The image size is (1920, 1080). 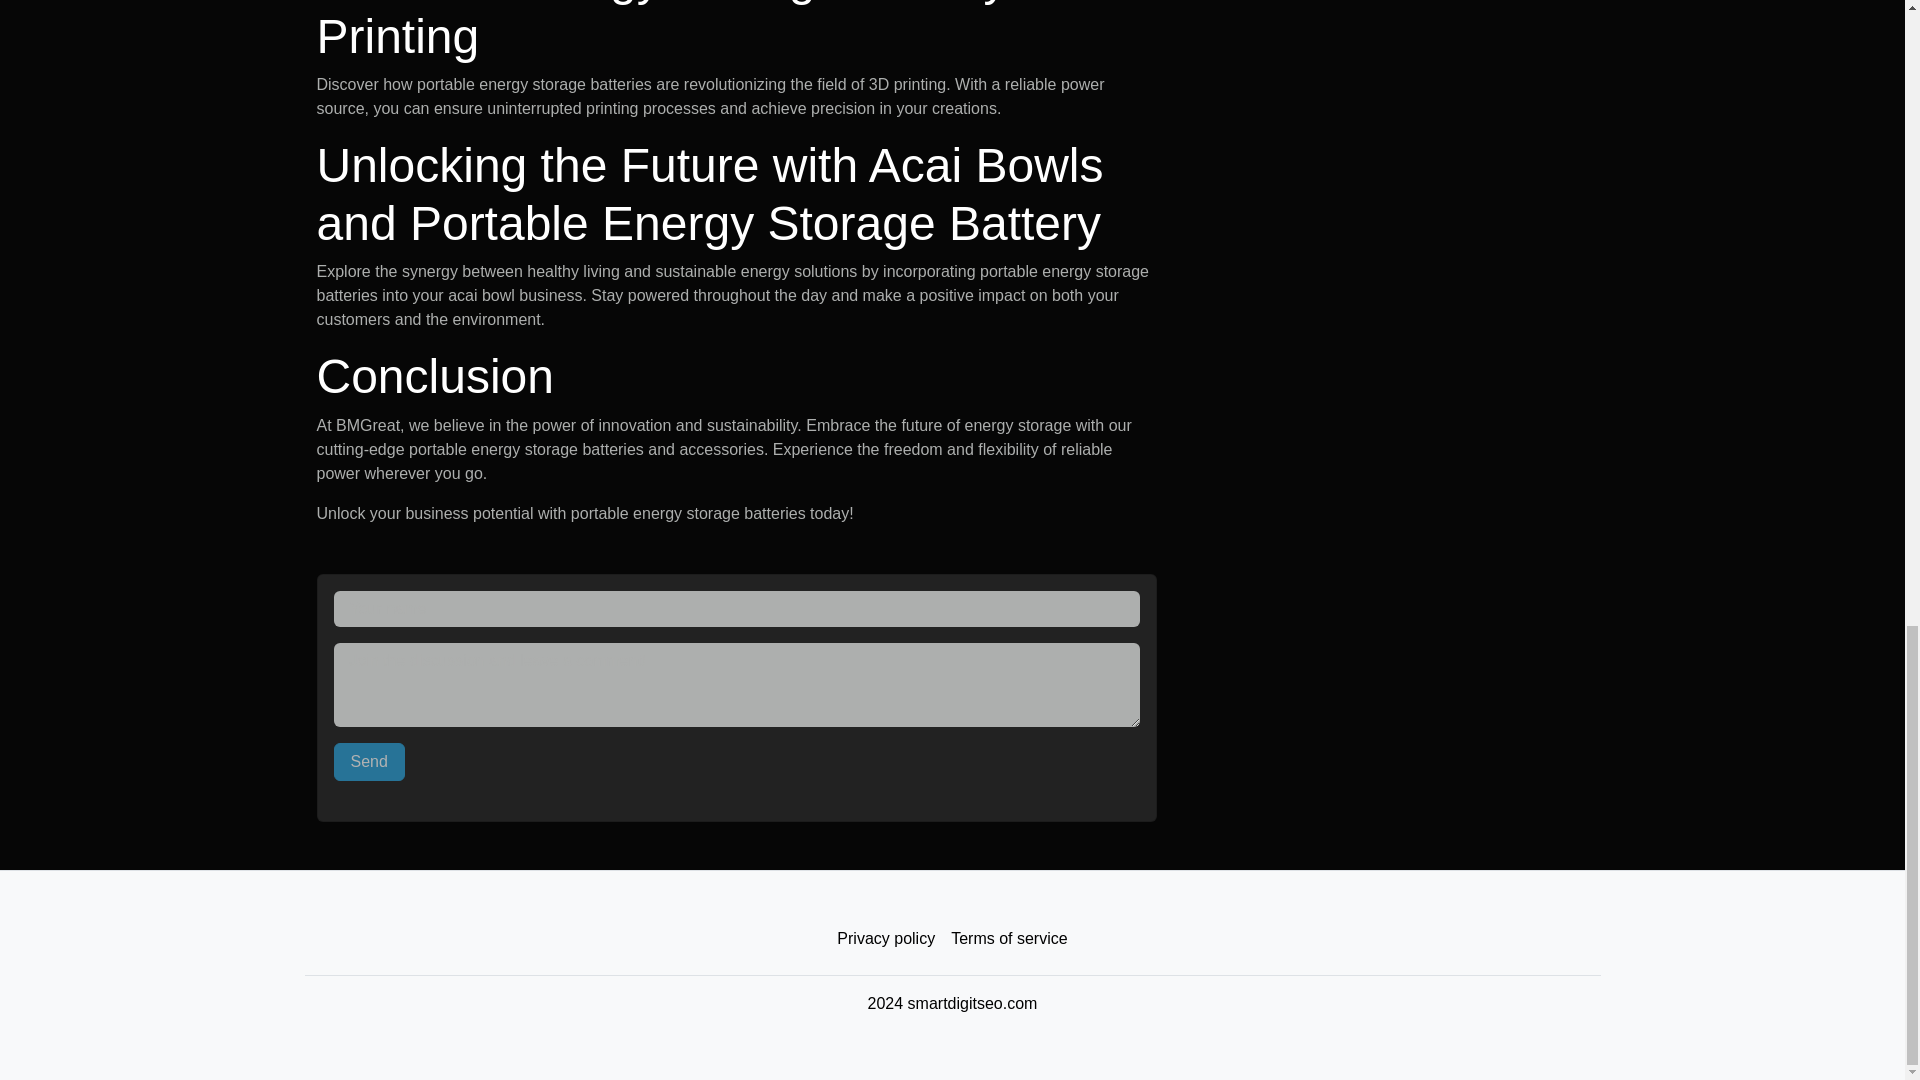 What do you see at coordinates (370, 762) in the screenshot?
I see `Send` at bounding box center [370, 762].